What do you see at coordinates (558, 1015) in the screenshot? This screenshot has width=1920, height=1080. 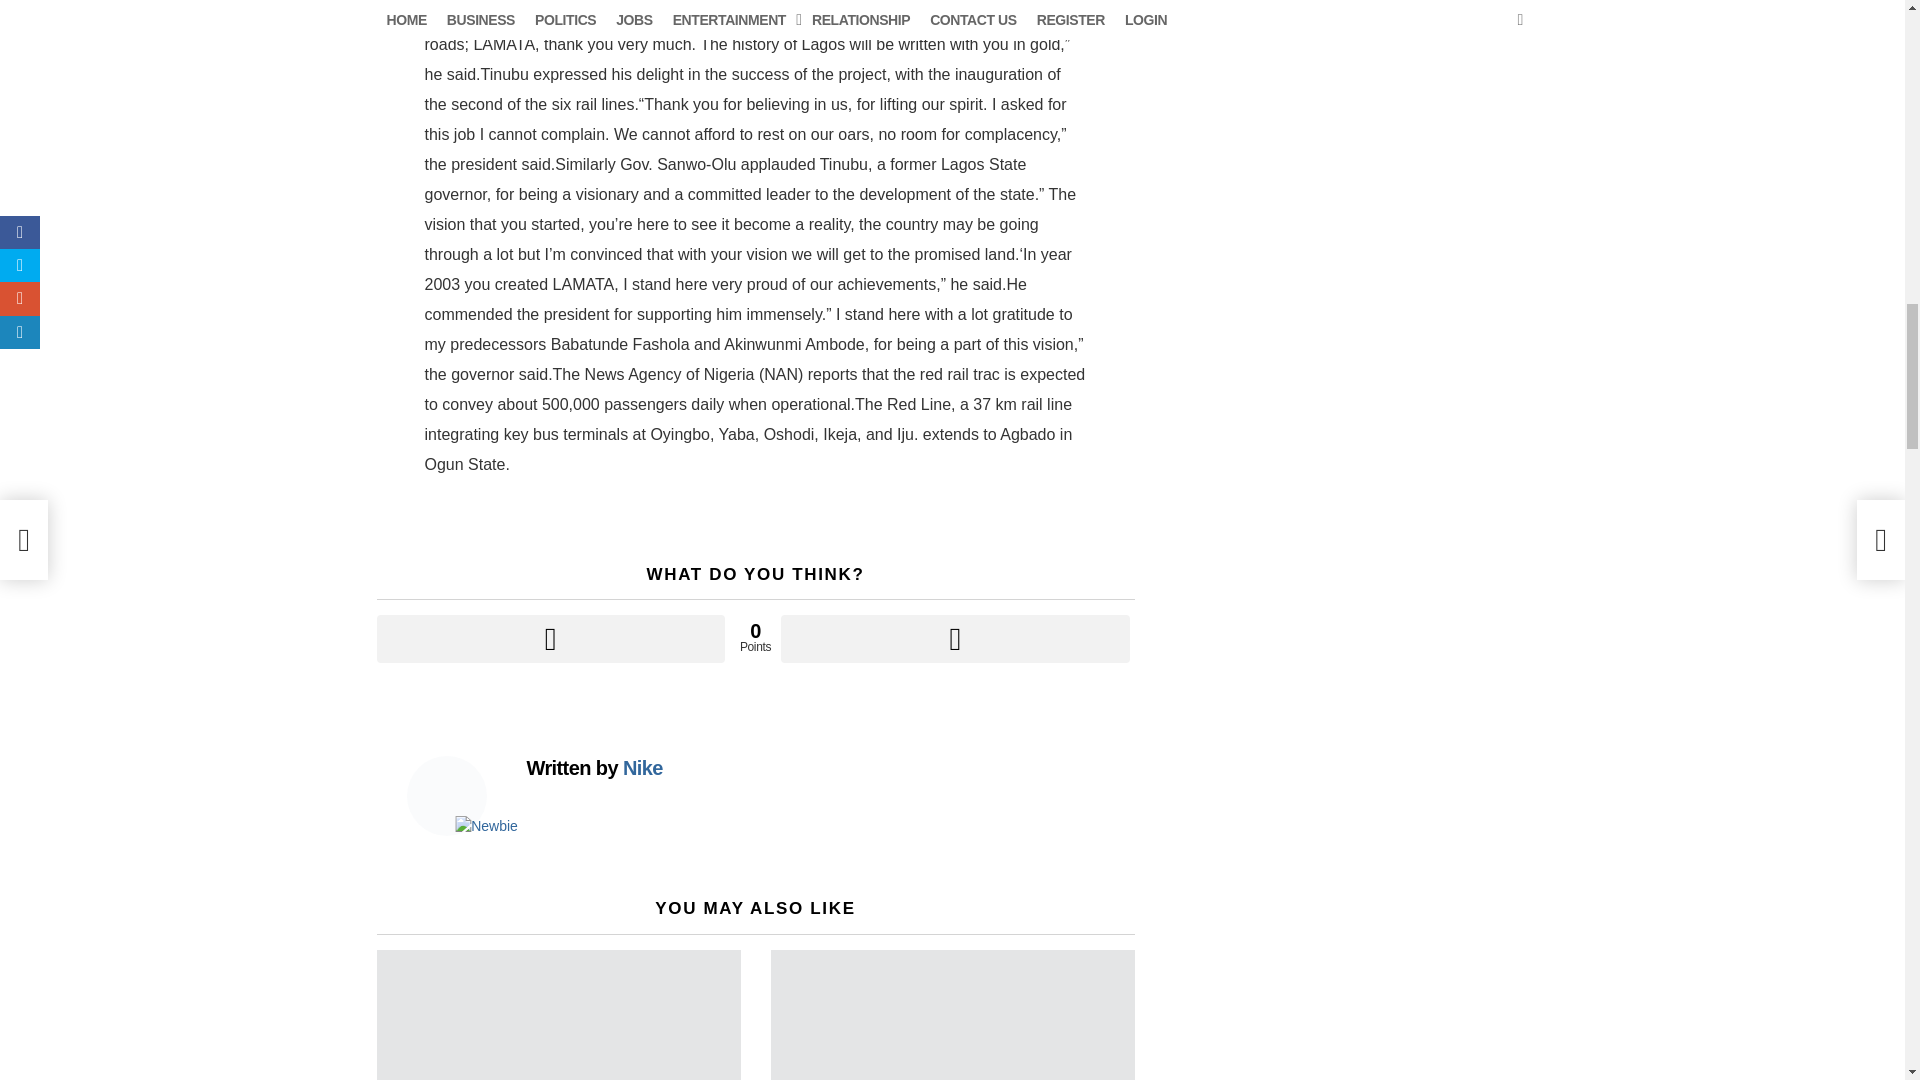 I see `President Tinubu appoints Obafunwa new NIMR boss` at bounding box center [558, 1015].